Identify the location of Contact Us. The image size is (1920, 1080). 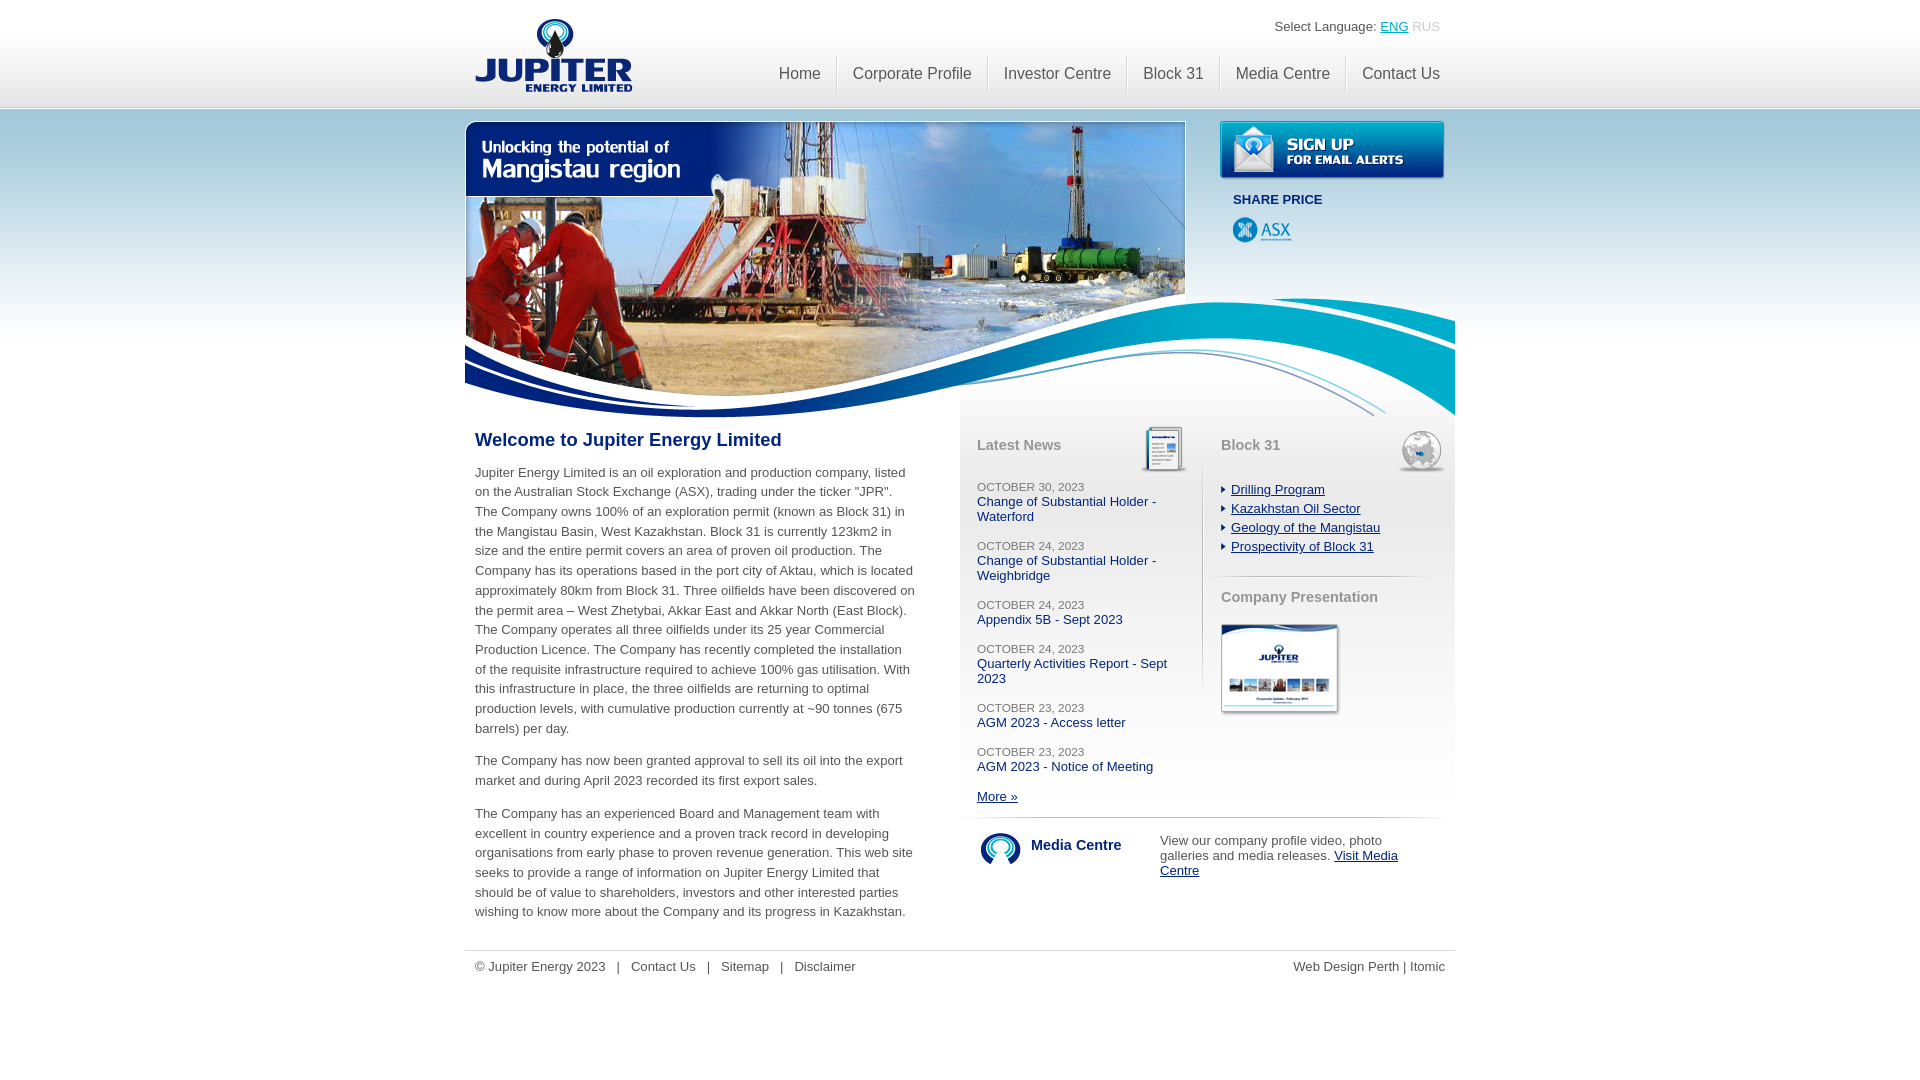
(664, 966).